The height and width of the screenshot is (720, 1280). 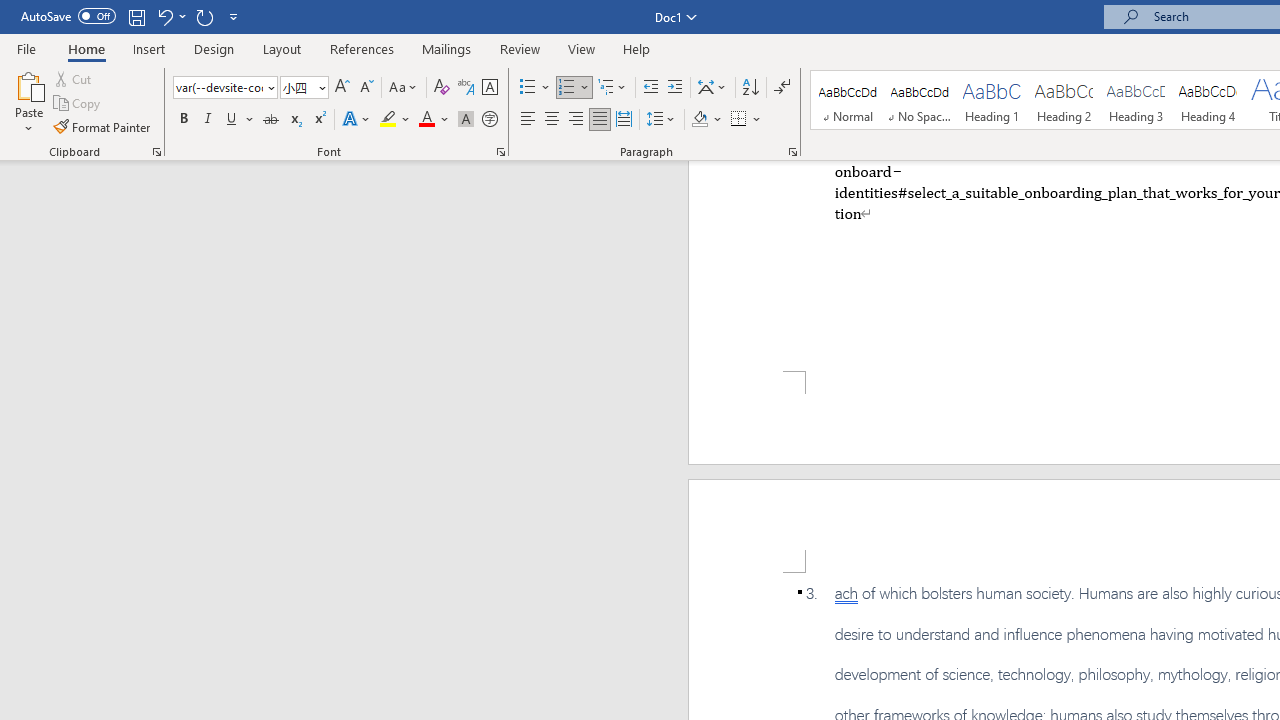 I want to click on Undo Apply Quick Style, so click(x=170, y=16).